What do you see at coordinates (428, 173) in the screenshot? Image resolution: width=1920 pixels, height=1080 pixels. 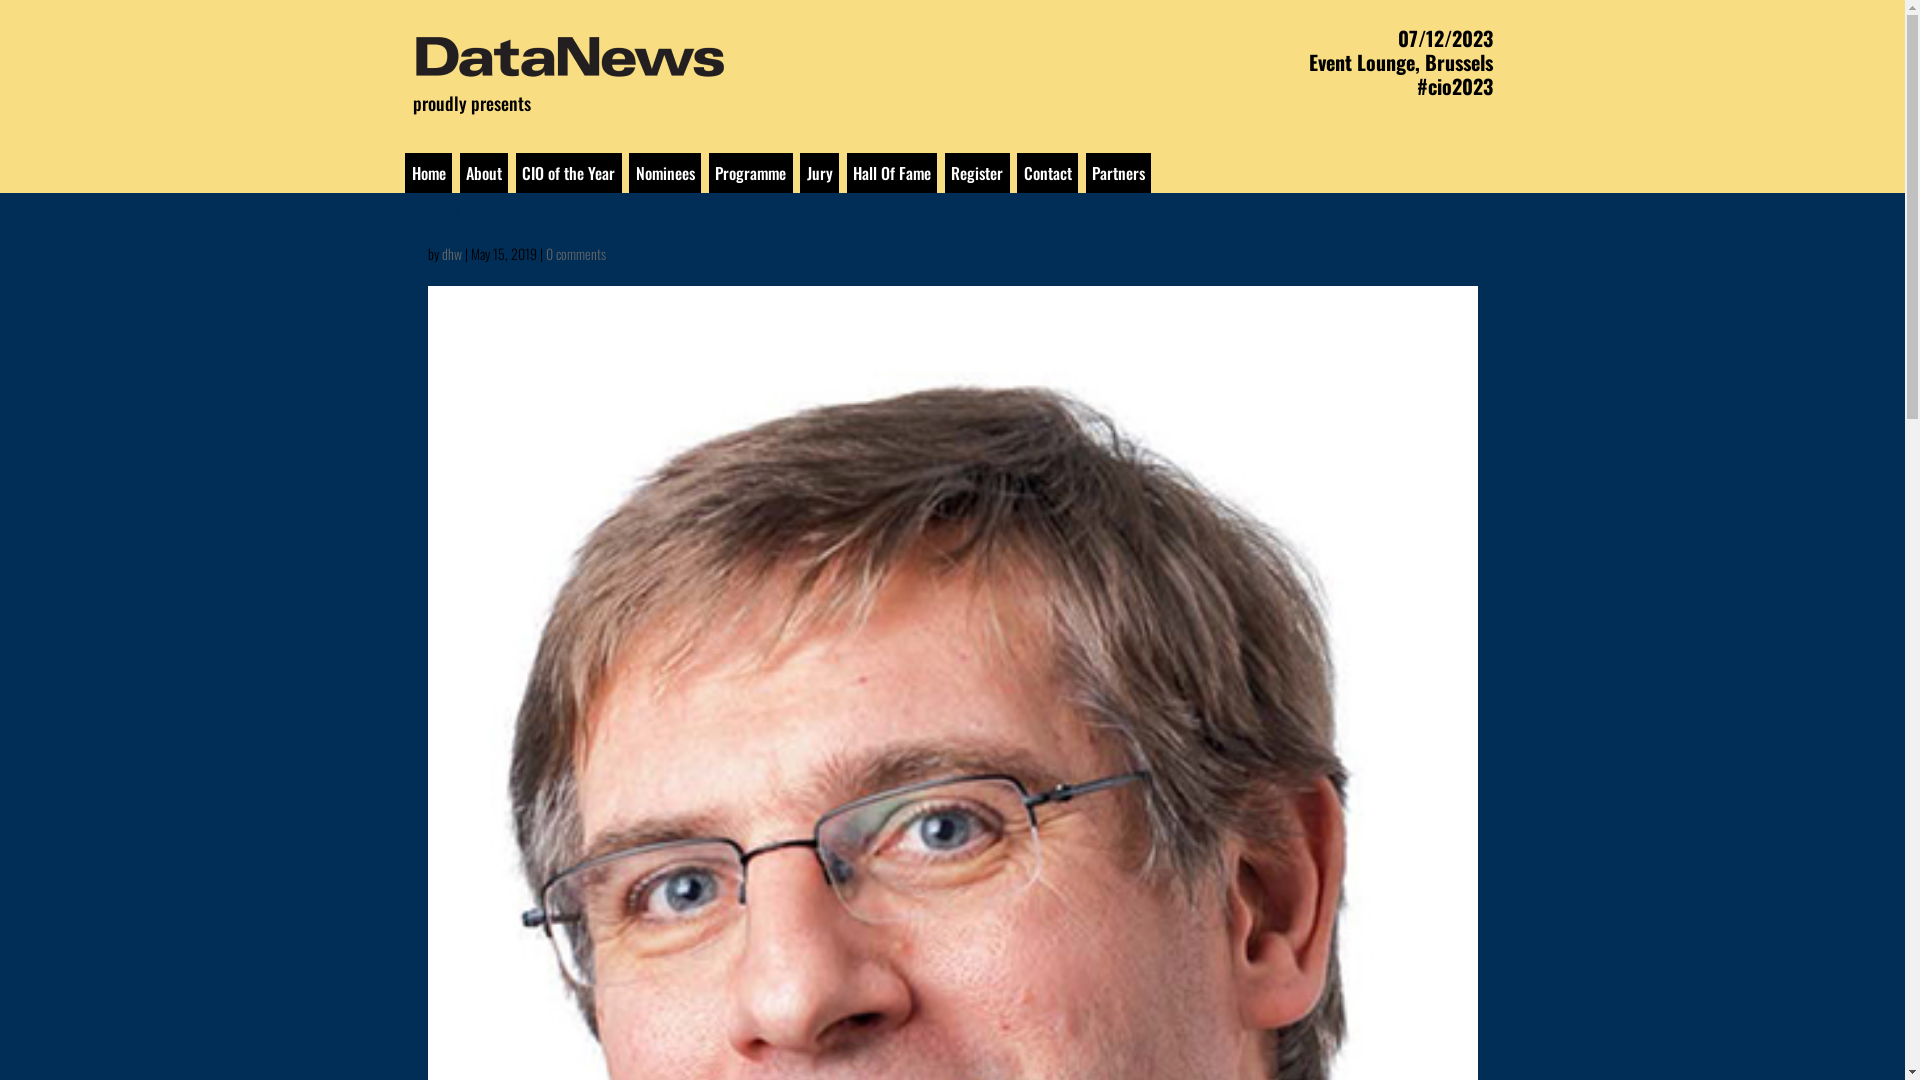 I see `Home` at bounding box center [428, 173].